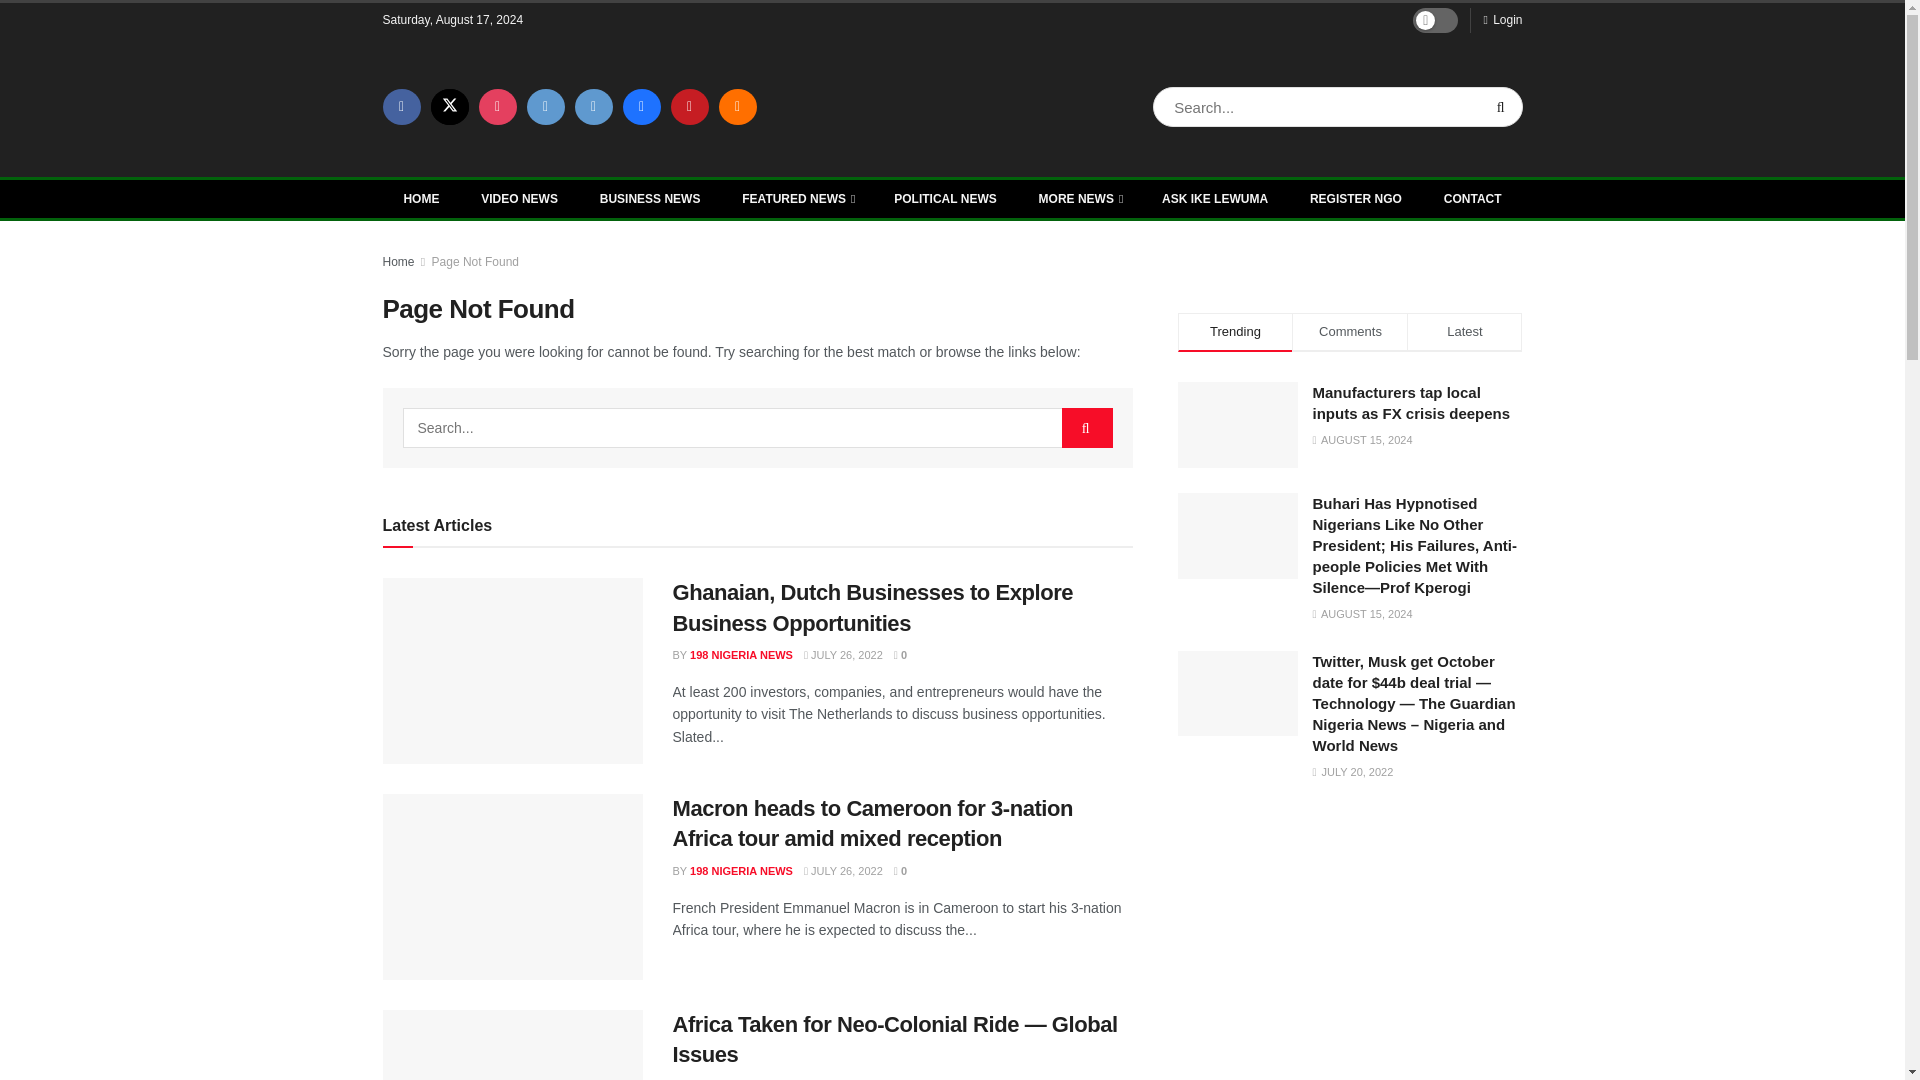  What do you see at coordinates (421, 199) in the screenshot?
I see `HOME` at bounding box center [421, 199].